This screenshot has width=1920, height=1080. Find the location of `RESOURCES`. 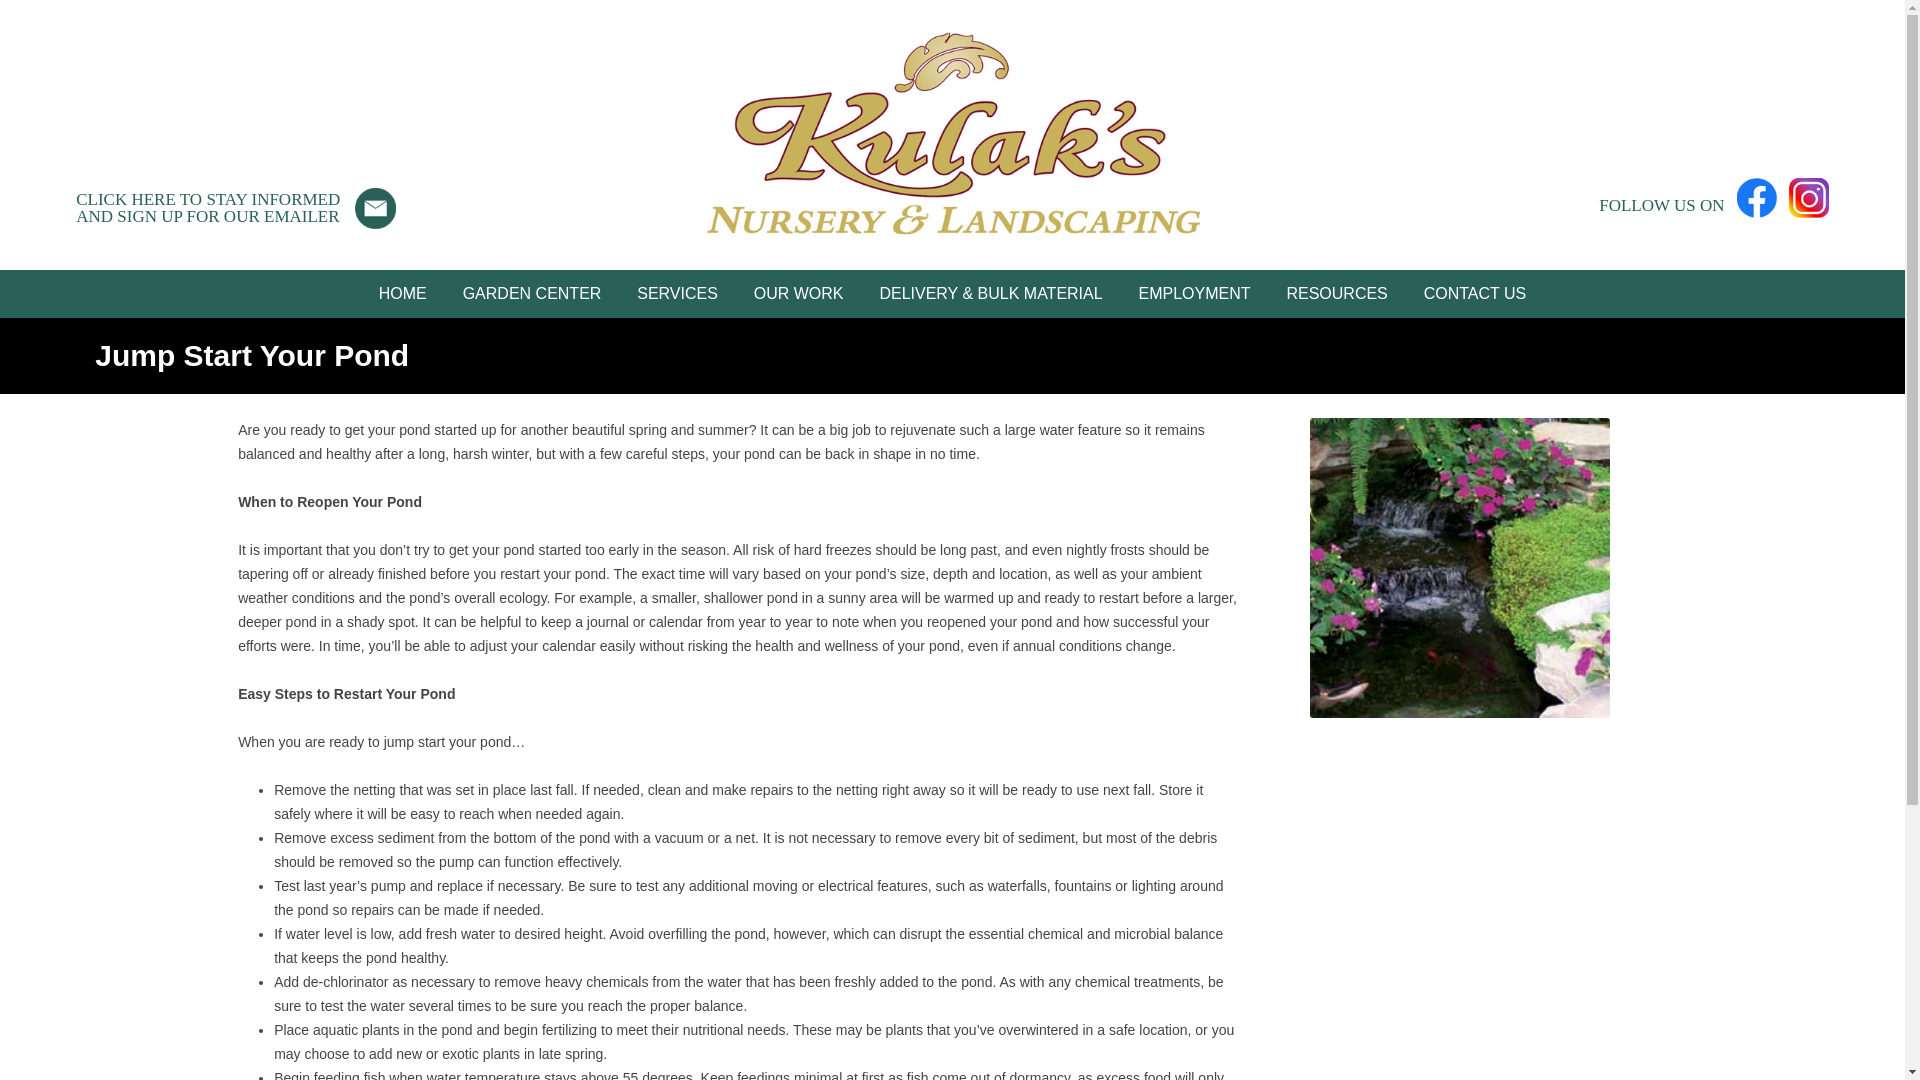

RESOURCES is located at coordinates (1336, 294).